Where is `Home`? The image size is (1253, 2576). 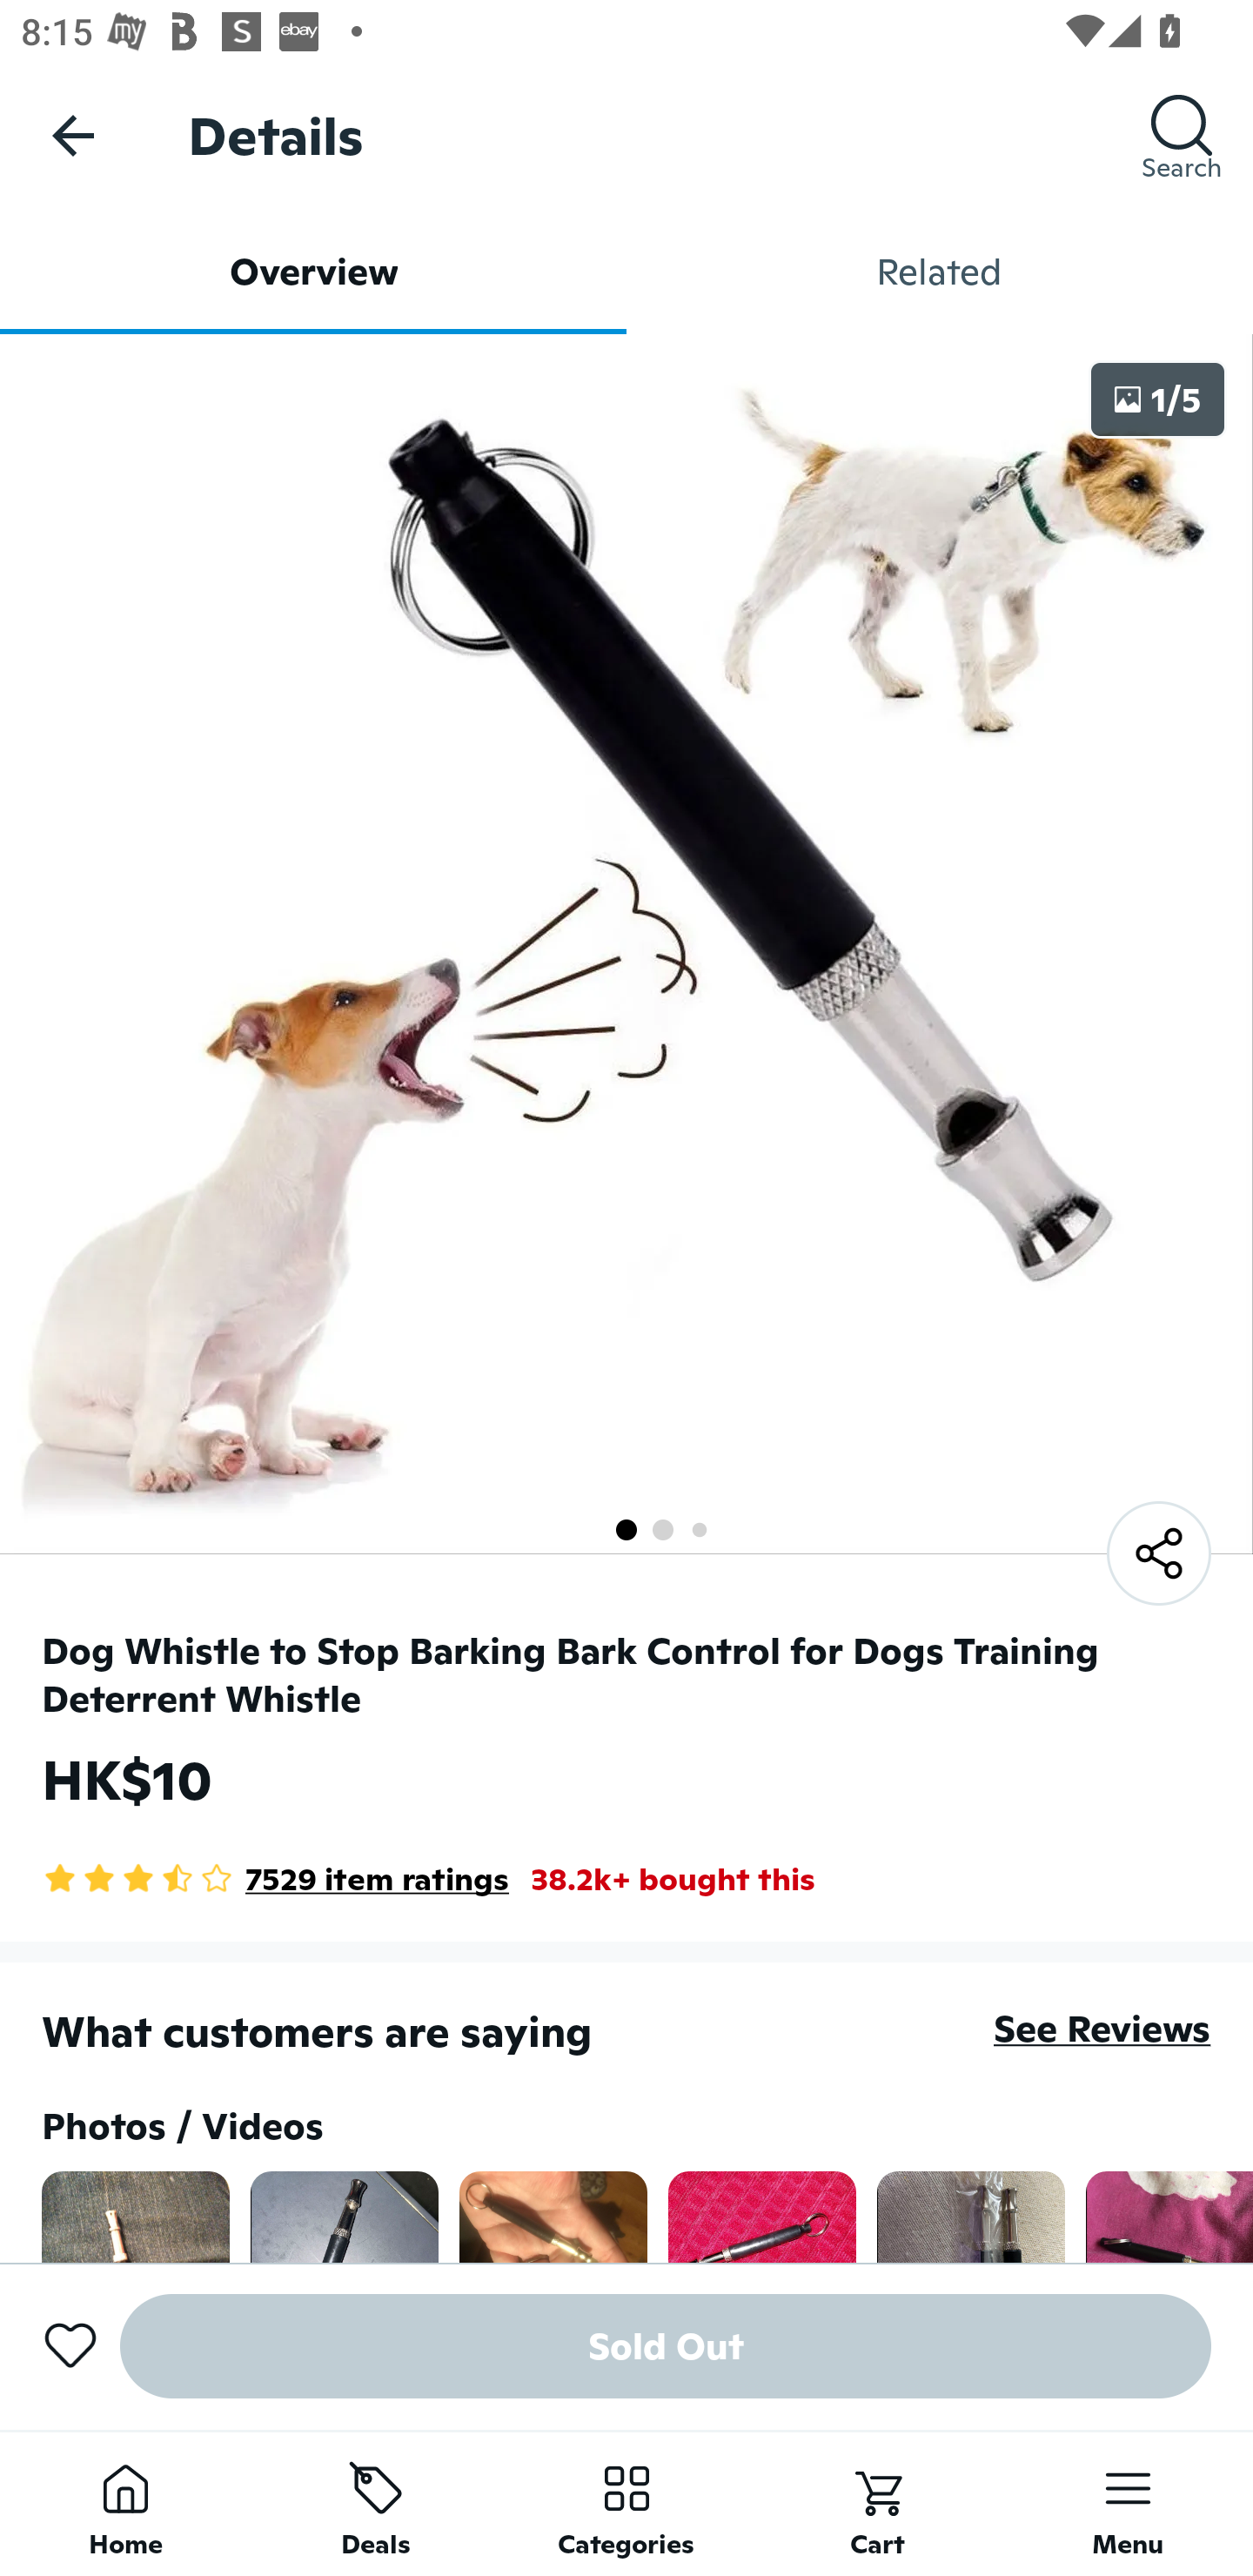 Home is located at coordinates (125, 2503).